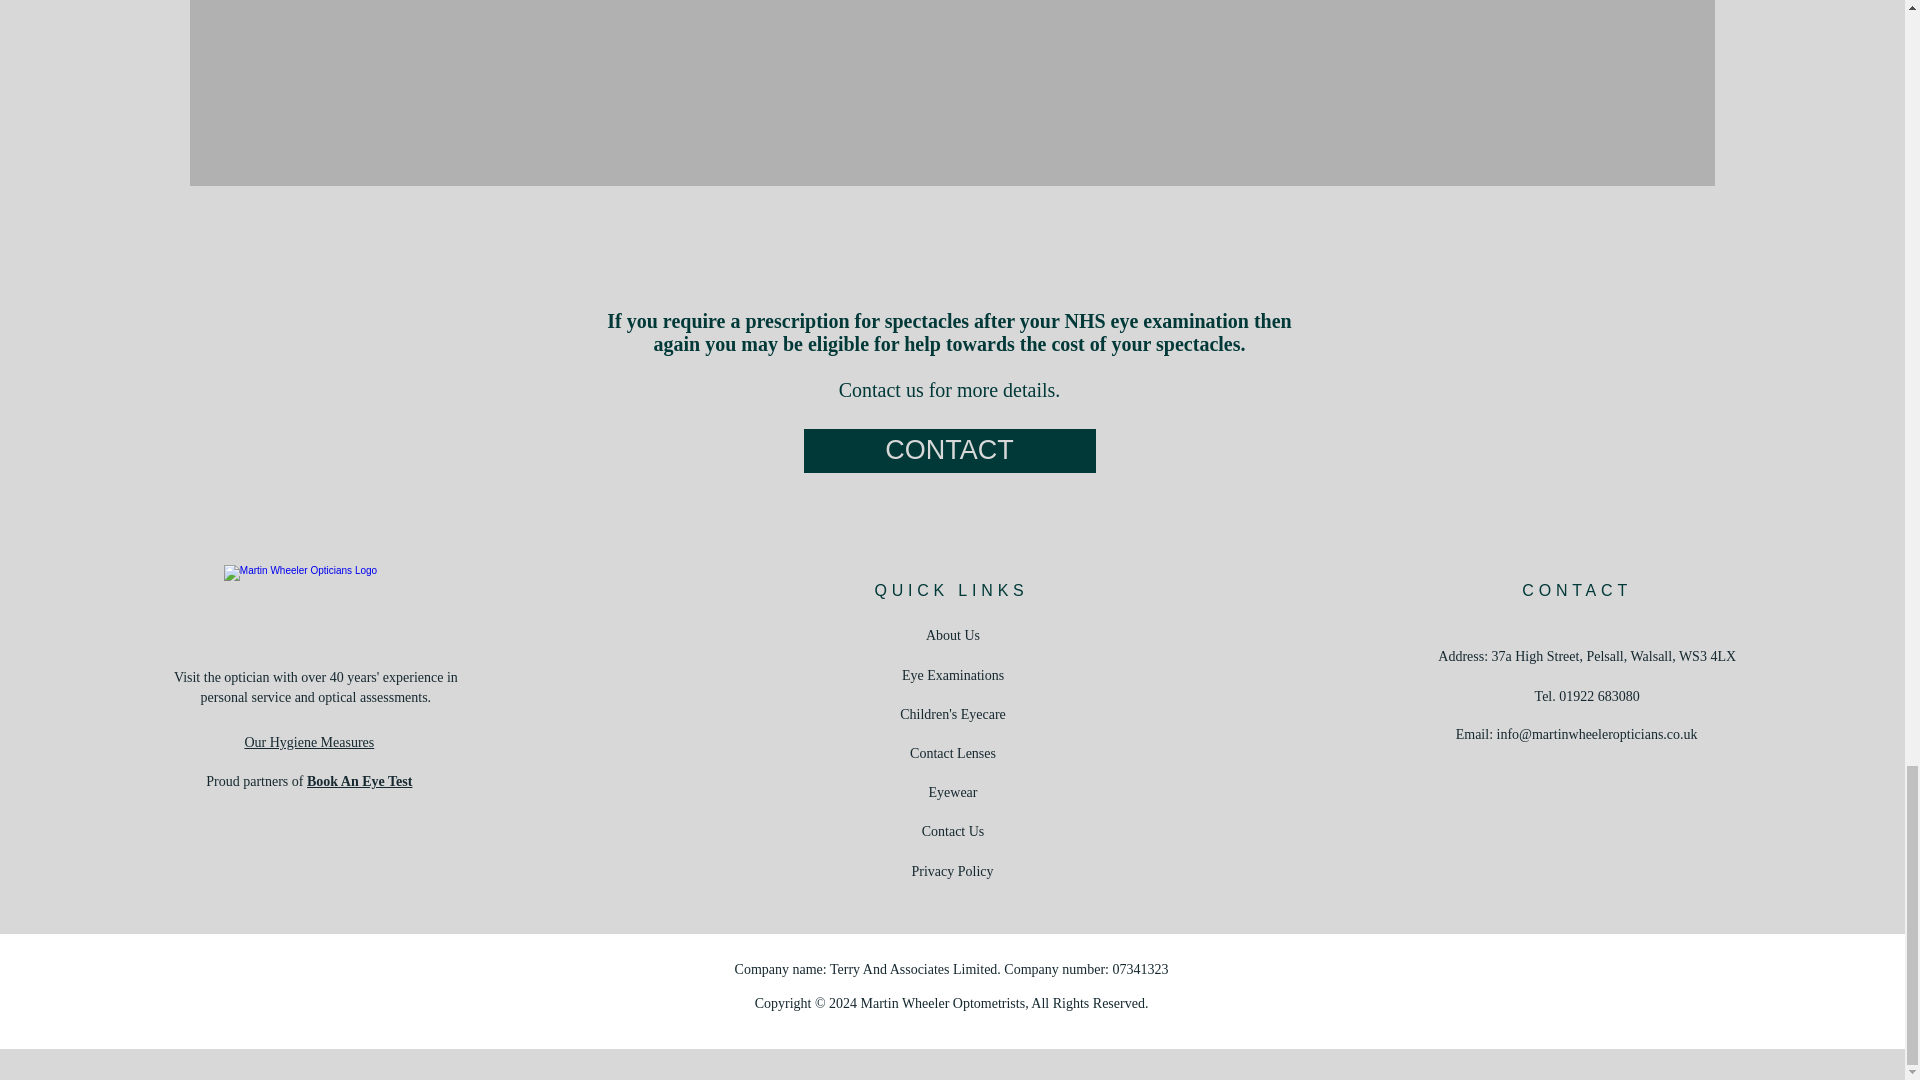 The width and height of the screenshot is (1920, 1080). Describe the element at coordinates (953, 675) in the screenshot. I see `Eye Examinations` at that location.